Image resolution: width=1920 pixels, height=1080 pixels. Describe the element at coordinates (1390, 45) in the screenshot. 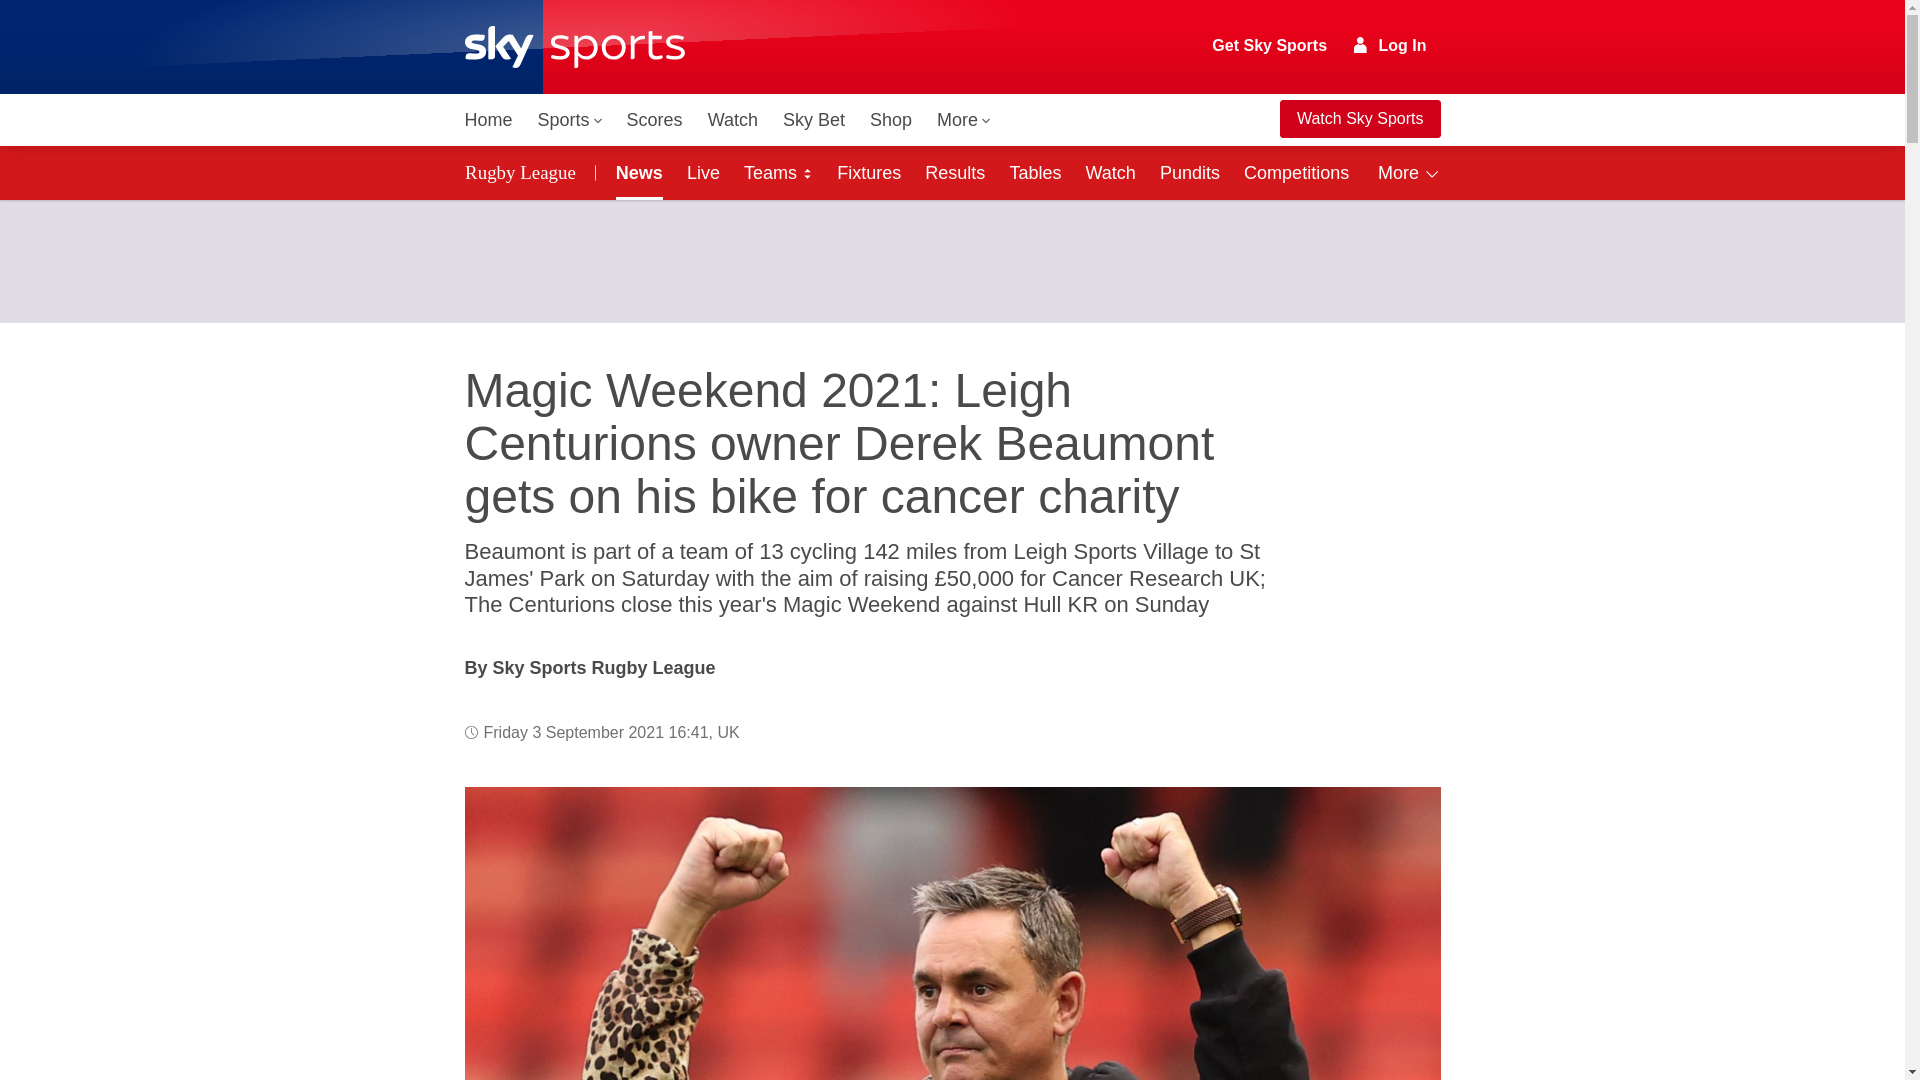

I see `Log In` at that location.